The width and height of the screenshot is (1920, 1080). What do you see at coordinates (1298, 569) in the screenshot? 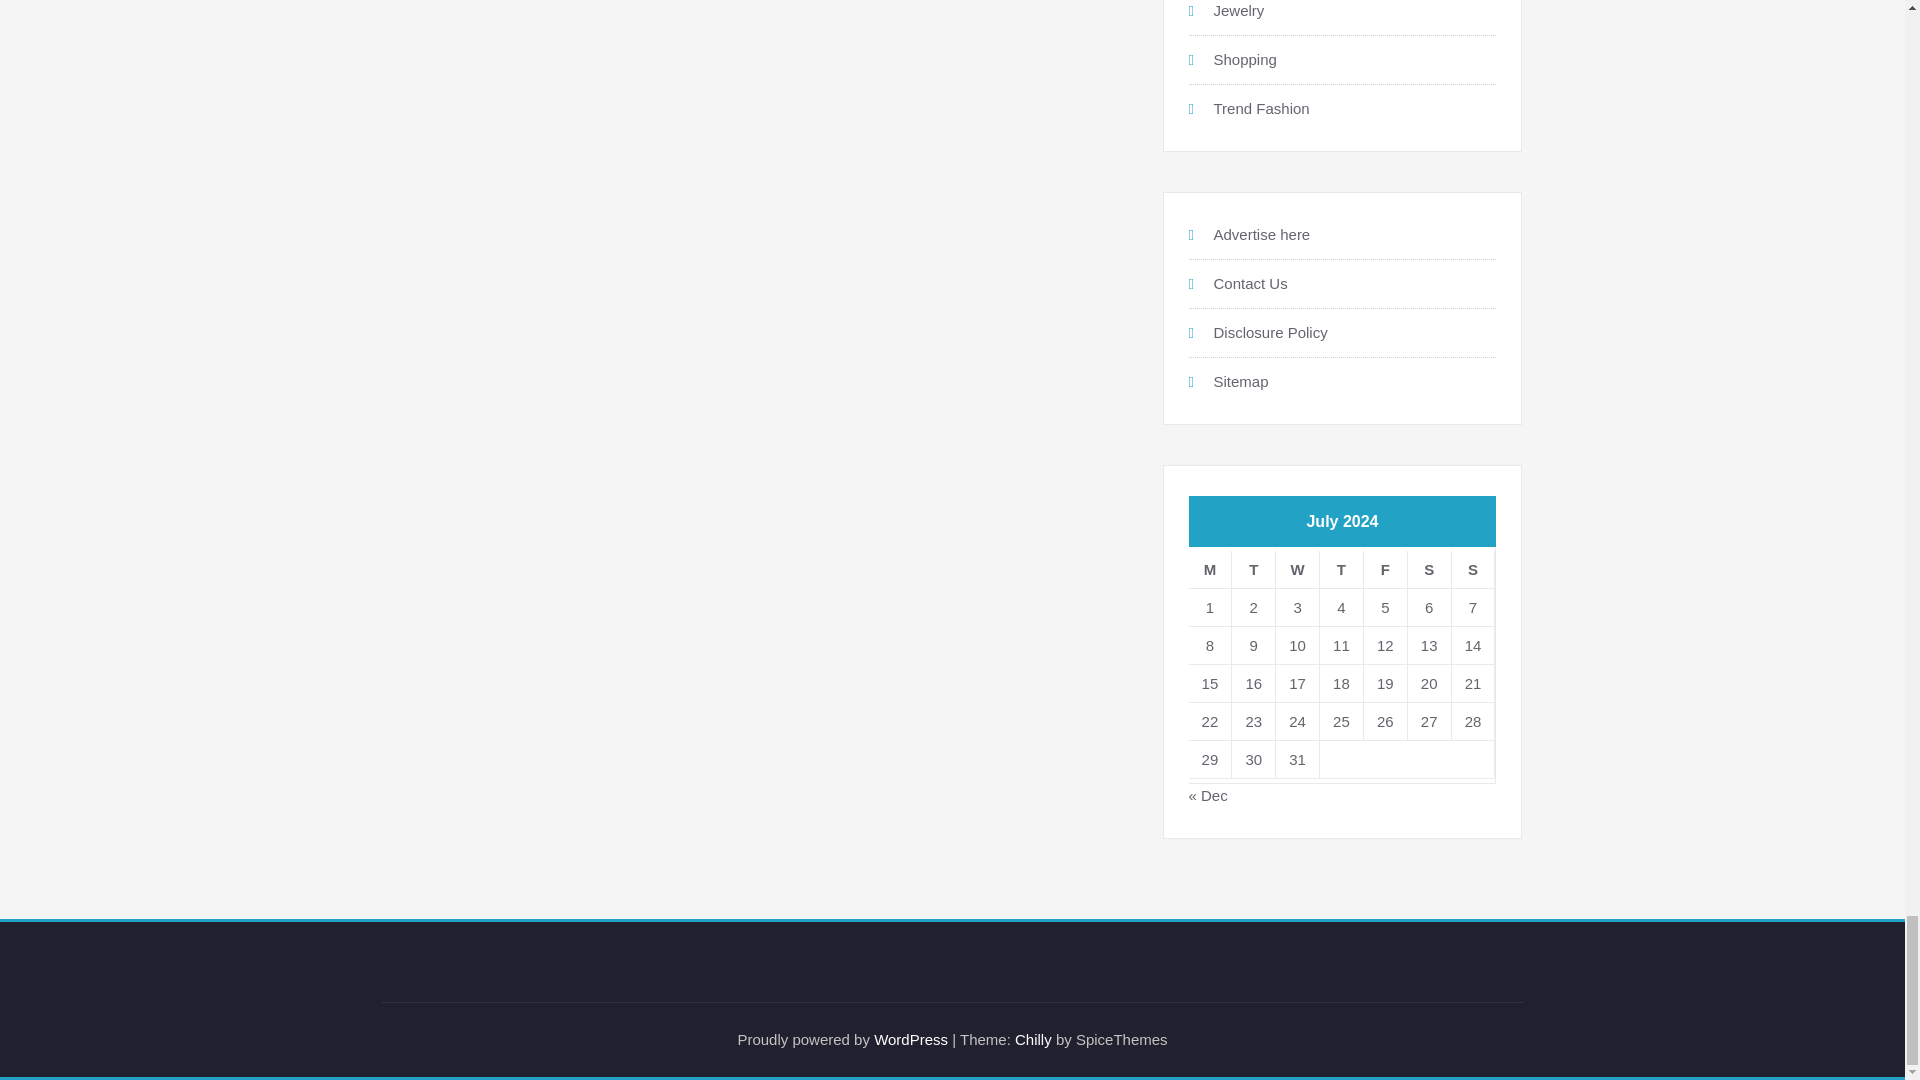
I see `Wednesday` at bounding box center [1298, 569].